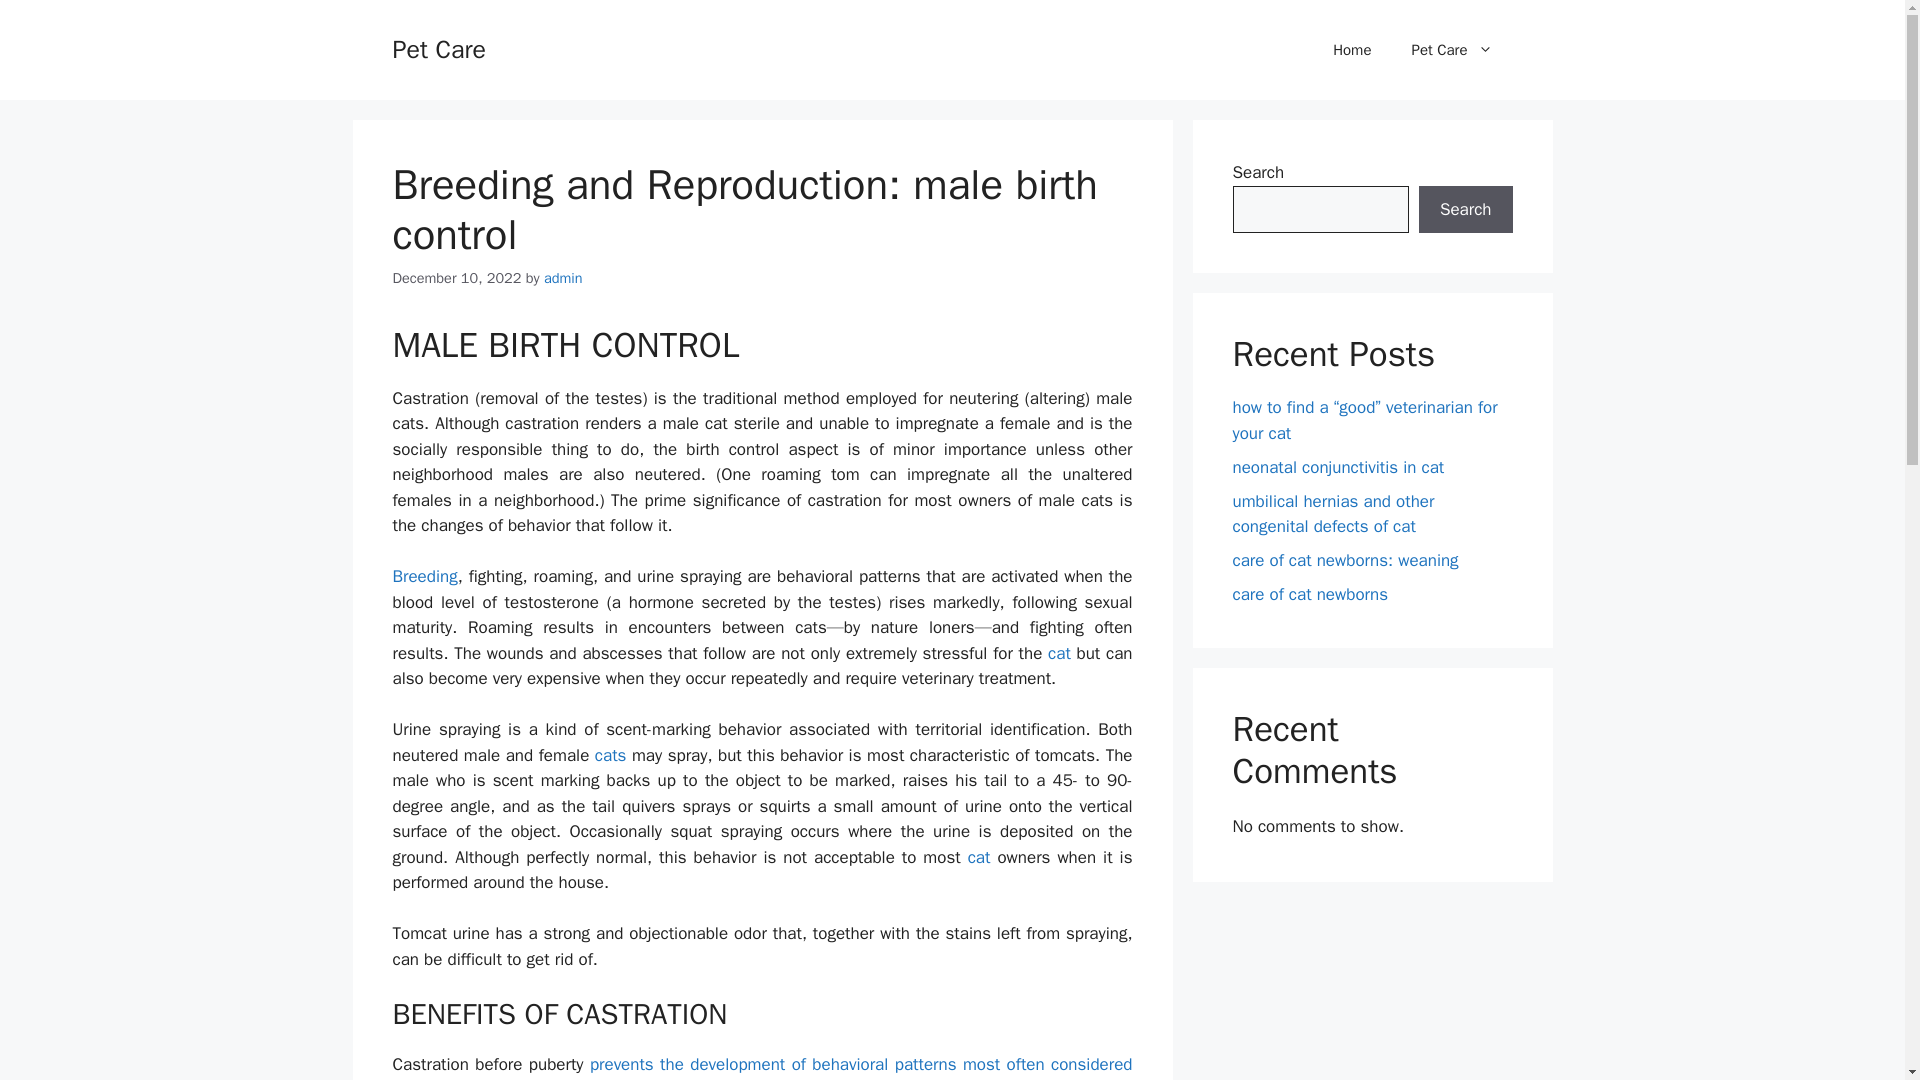 This screenshot has height=1080, width=1920. What do you see at coordinates (563, 278) in the screenshot?
I see `admin` at bounding box center [563, 278].